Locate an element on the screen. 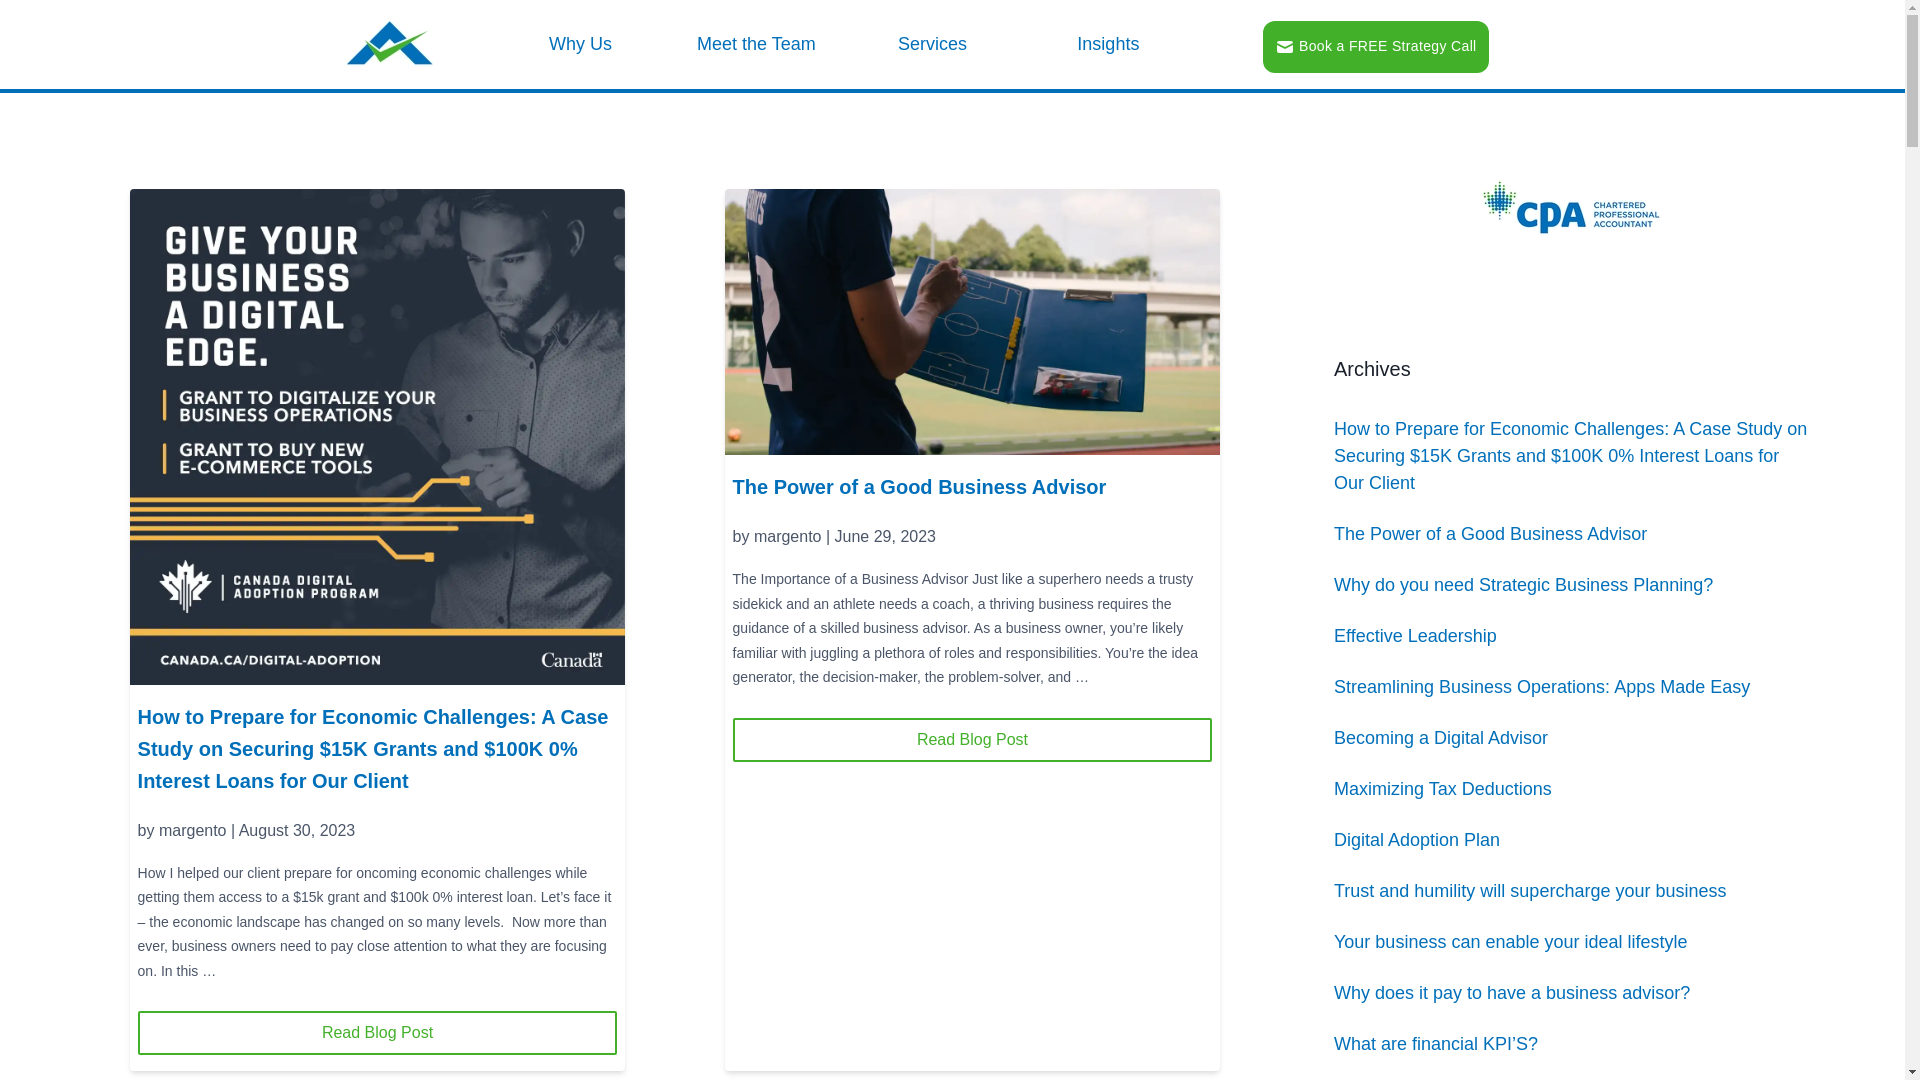 The height and width of the screenshot is (1080, 1920). Effective Leadership is located at coordinates (1416, 636).